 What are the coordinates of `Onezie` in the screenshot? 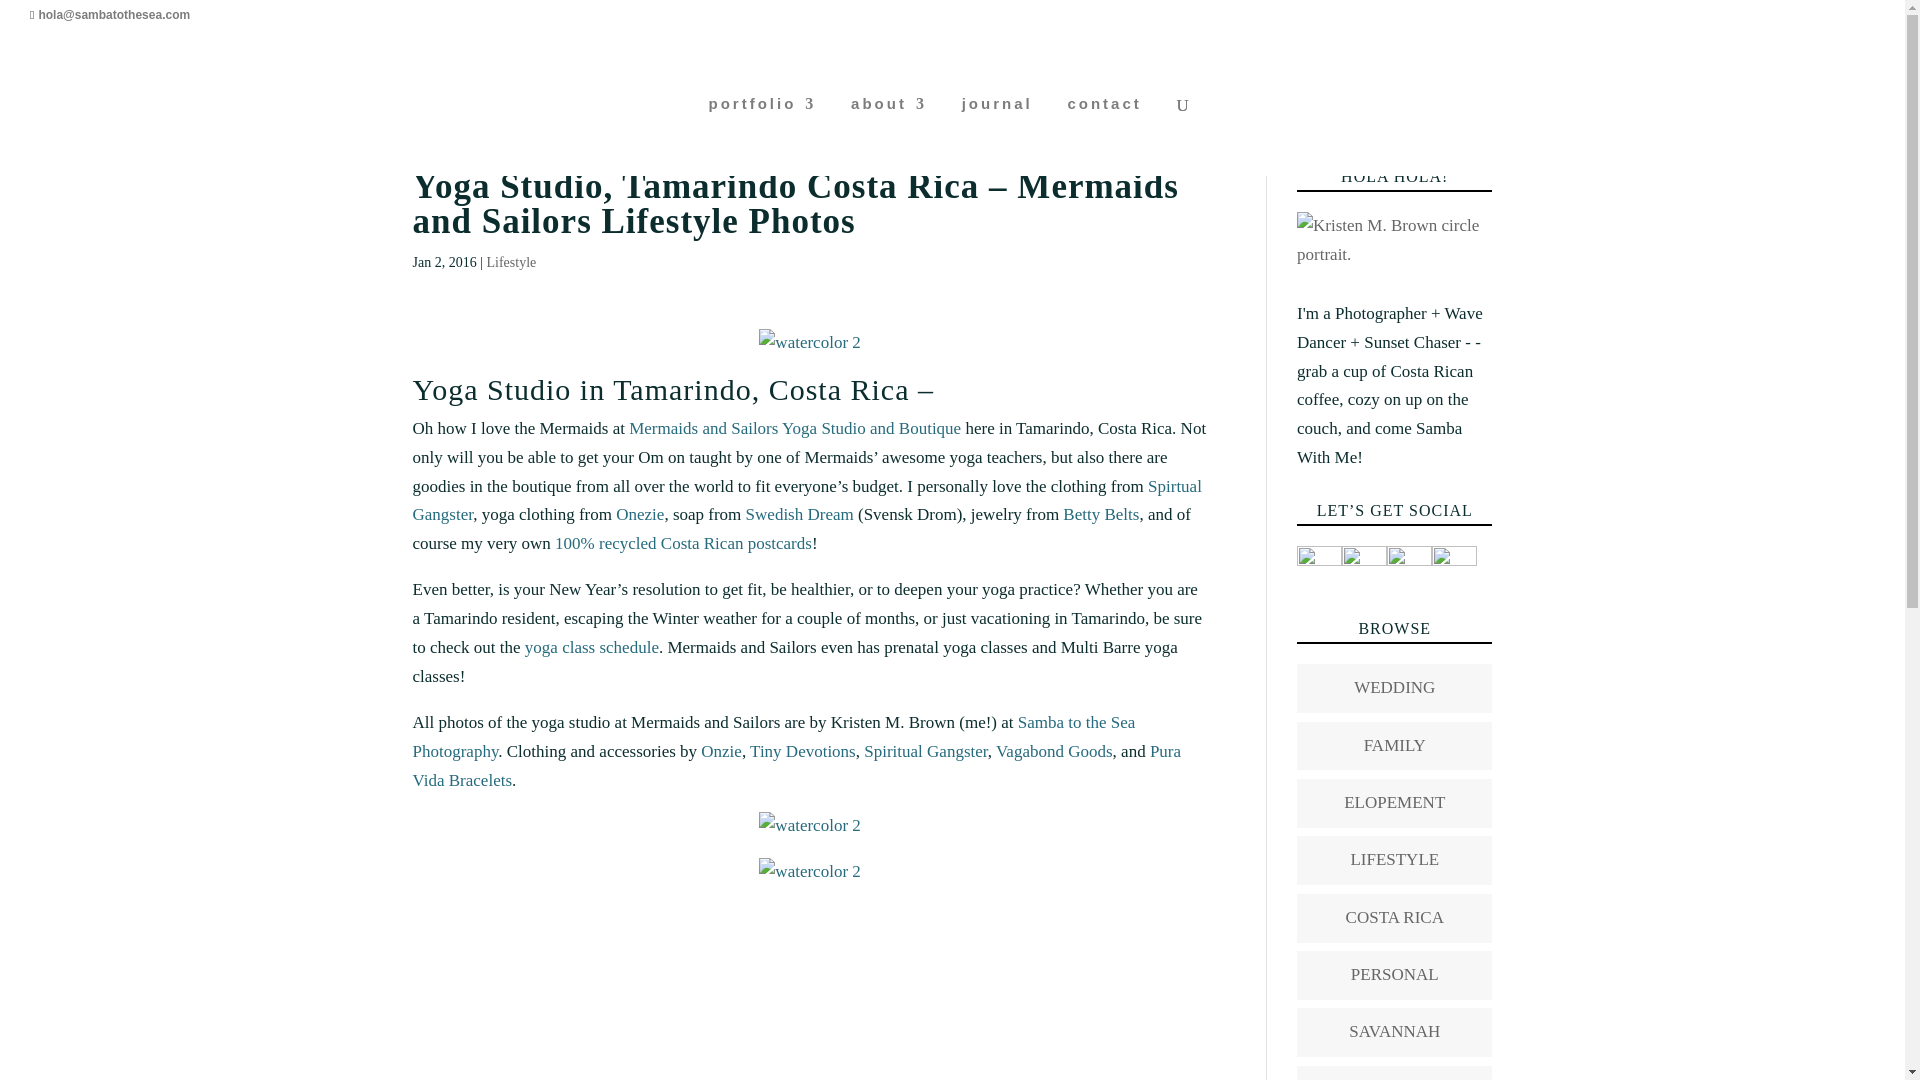 It's located at (640, 514).